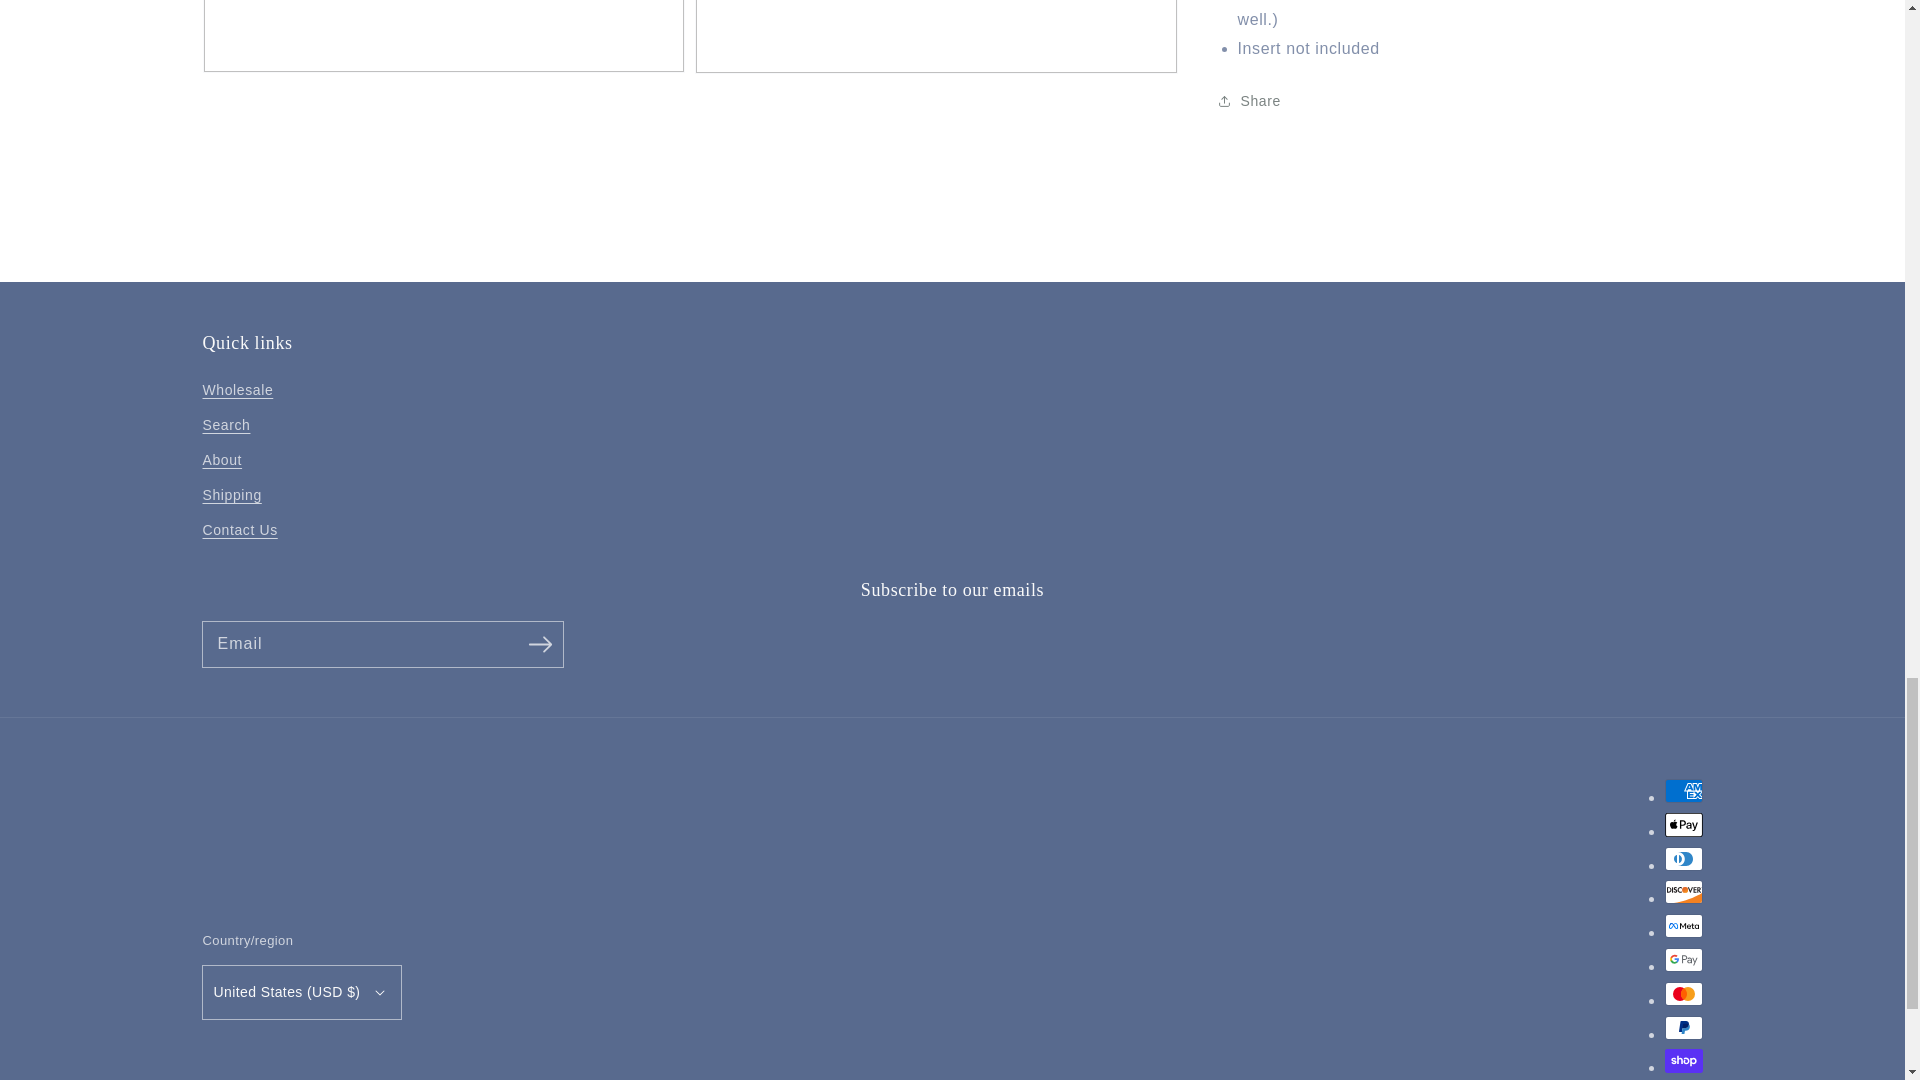 This screenshot has width=1920, height=1080. Describe the element at coordinates (1682, 1060) in the screenshot. I see `Shop Pay` at that location.